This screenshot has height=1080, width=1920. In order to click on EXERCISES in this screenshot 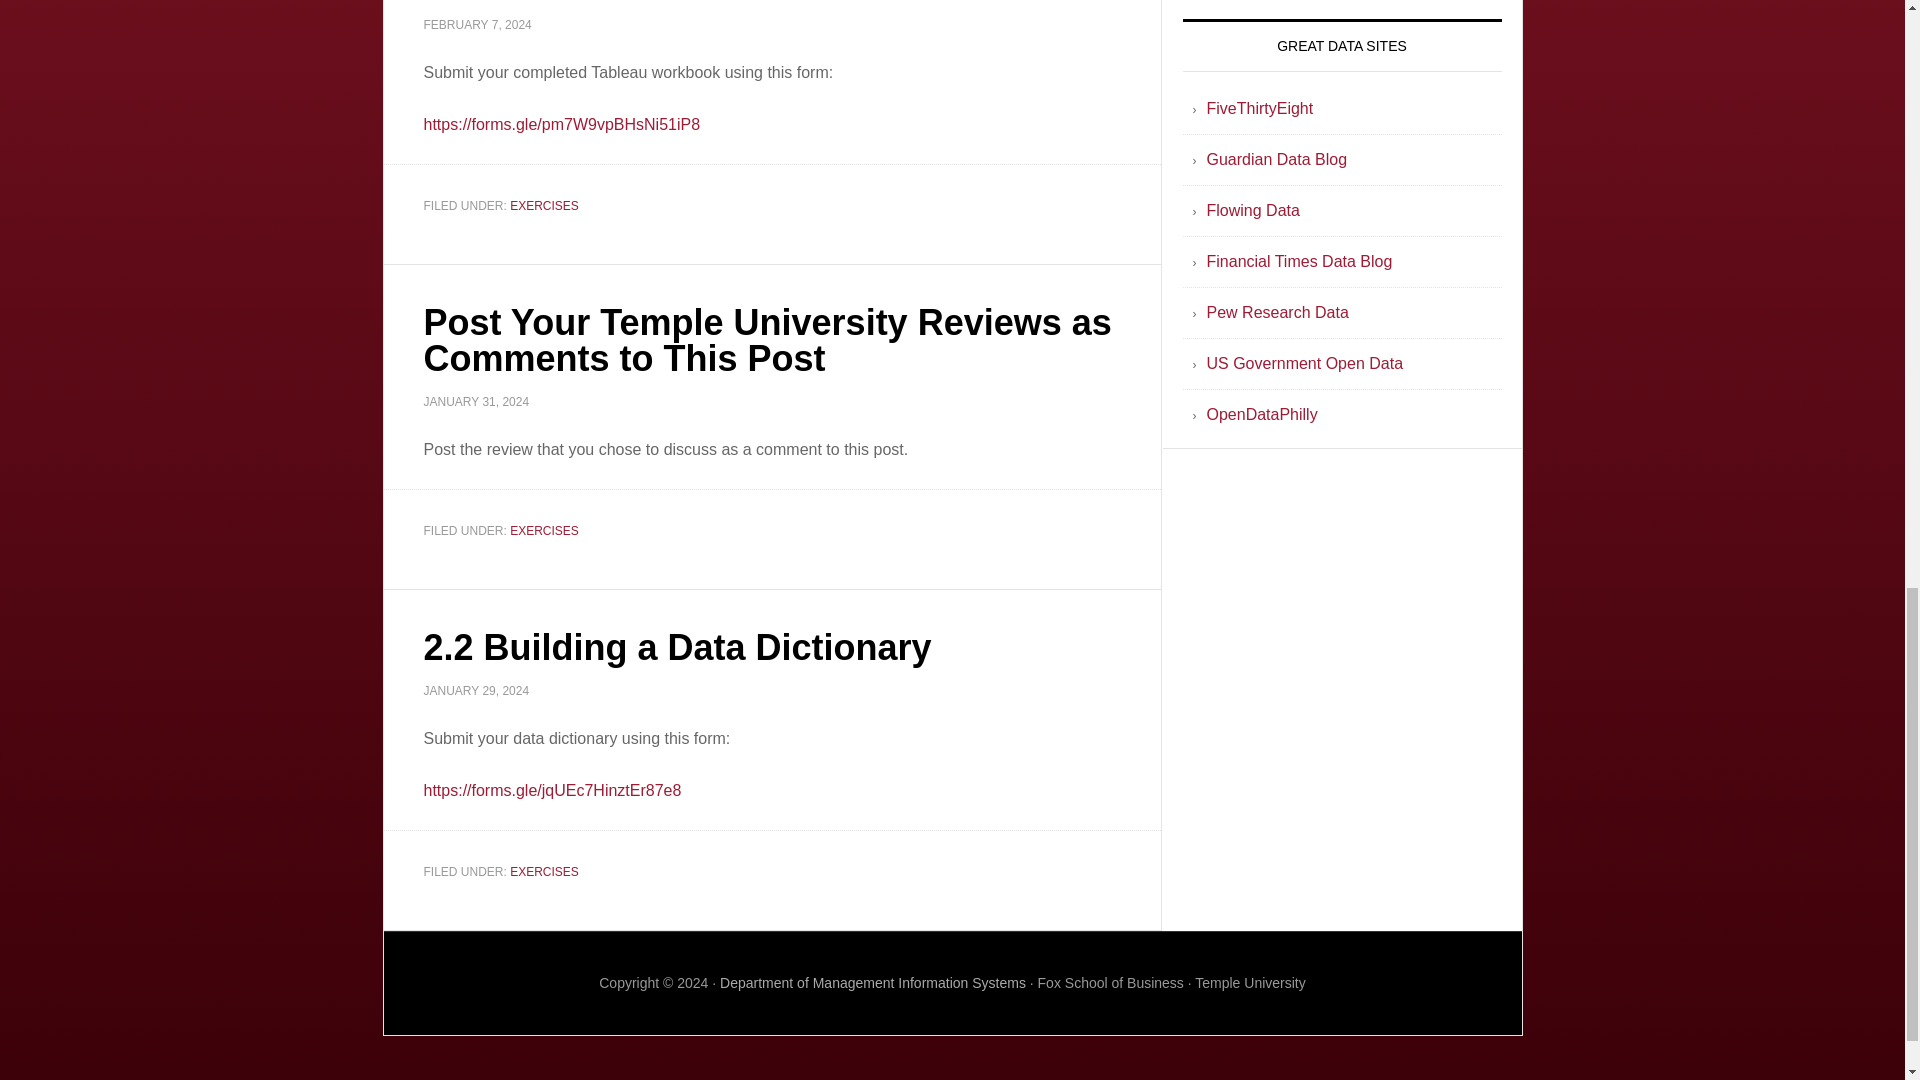, I will do `click(544, 529)`.